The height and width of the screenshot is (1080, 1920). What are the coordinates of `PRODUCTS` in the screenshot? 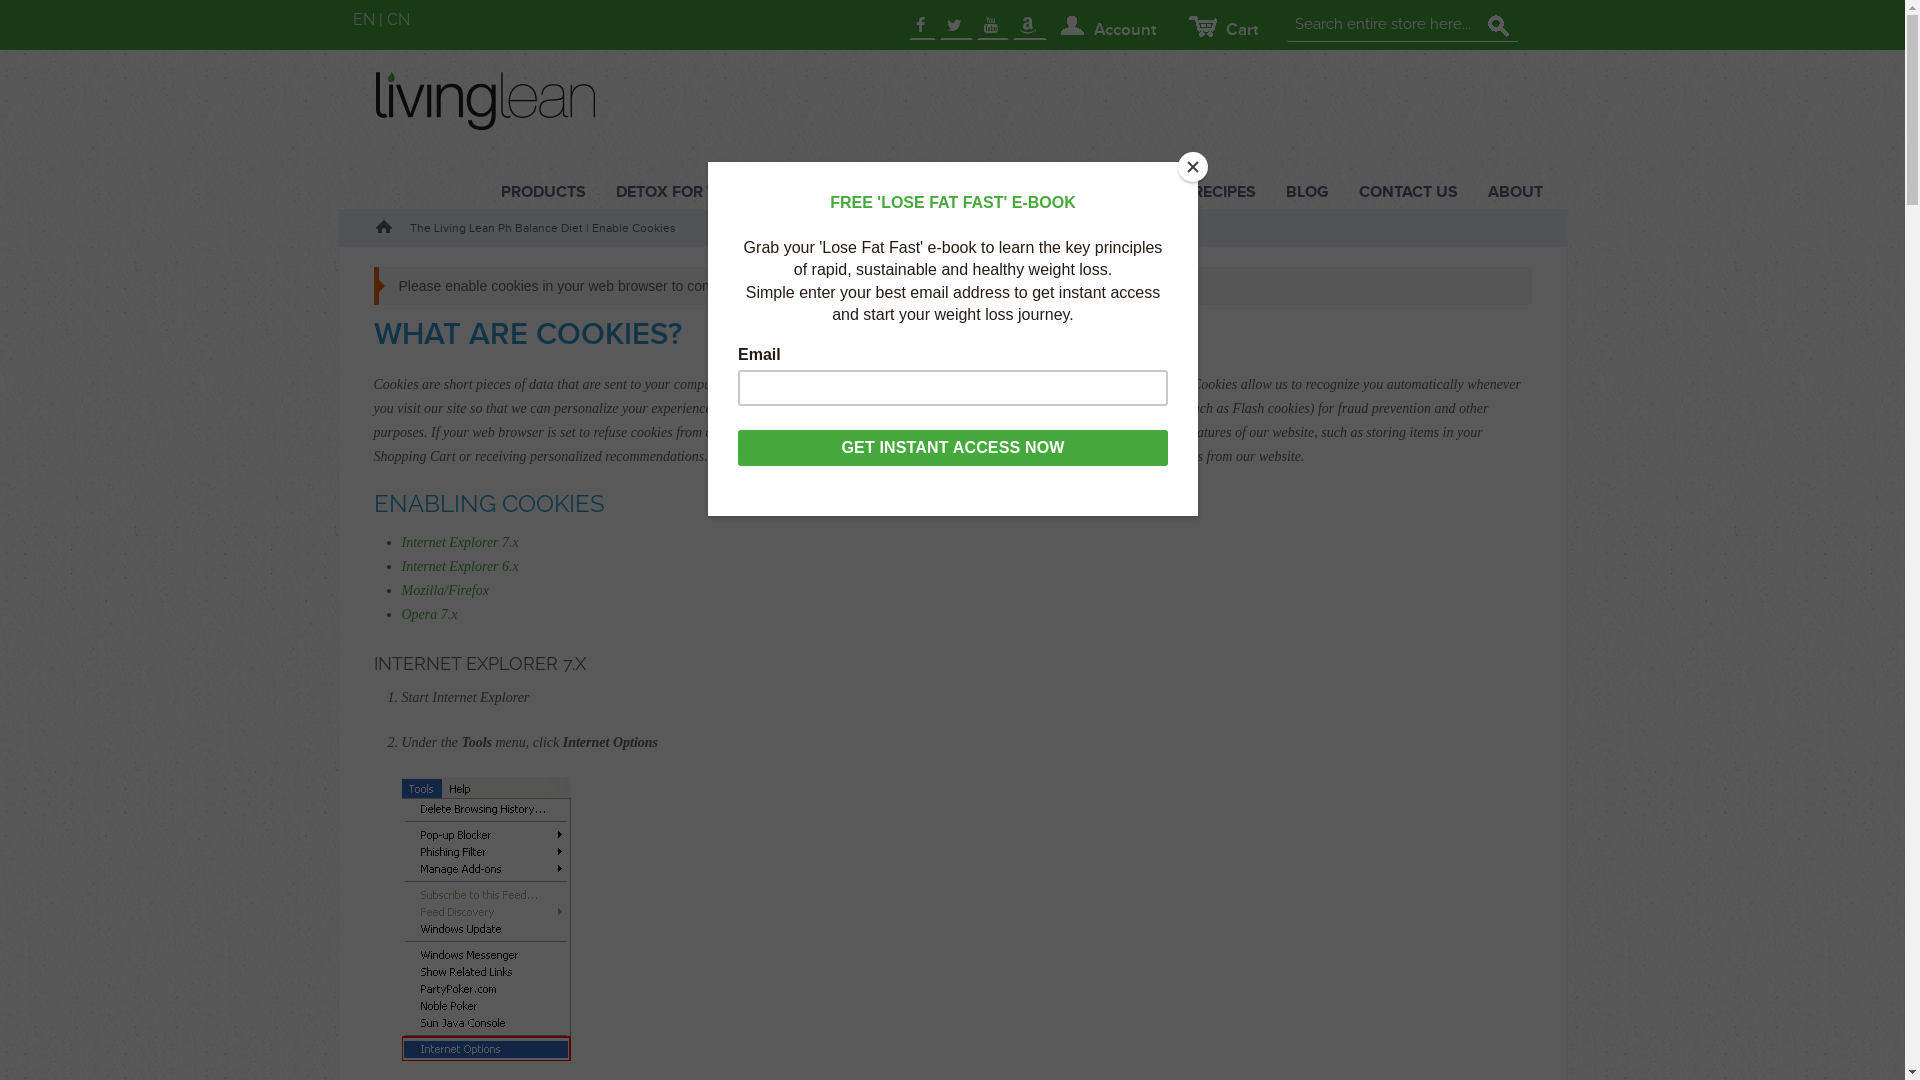 It's located at (544, 193).